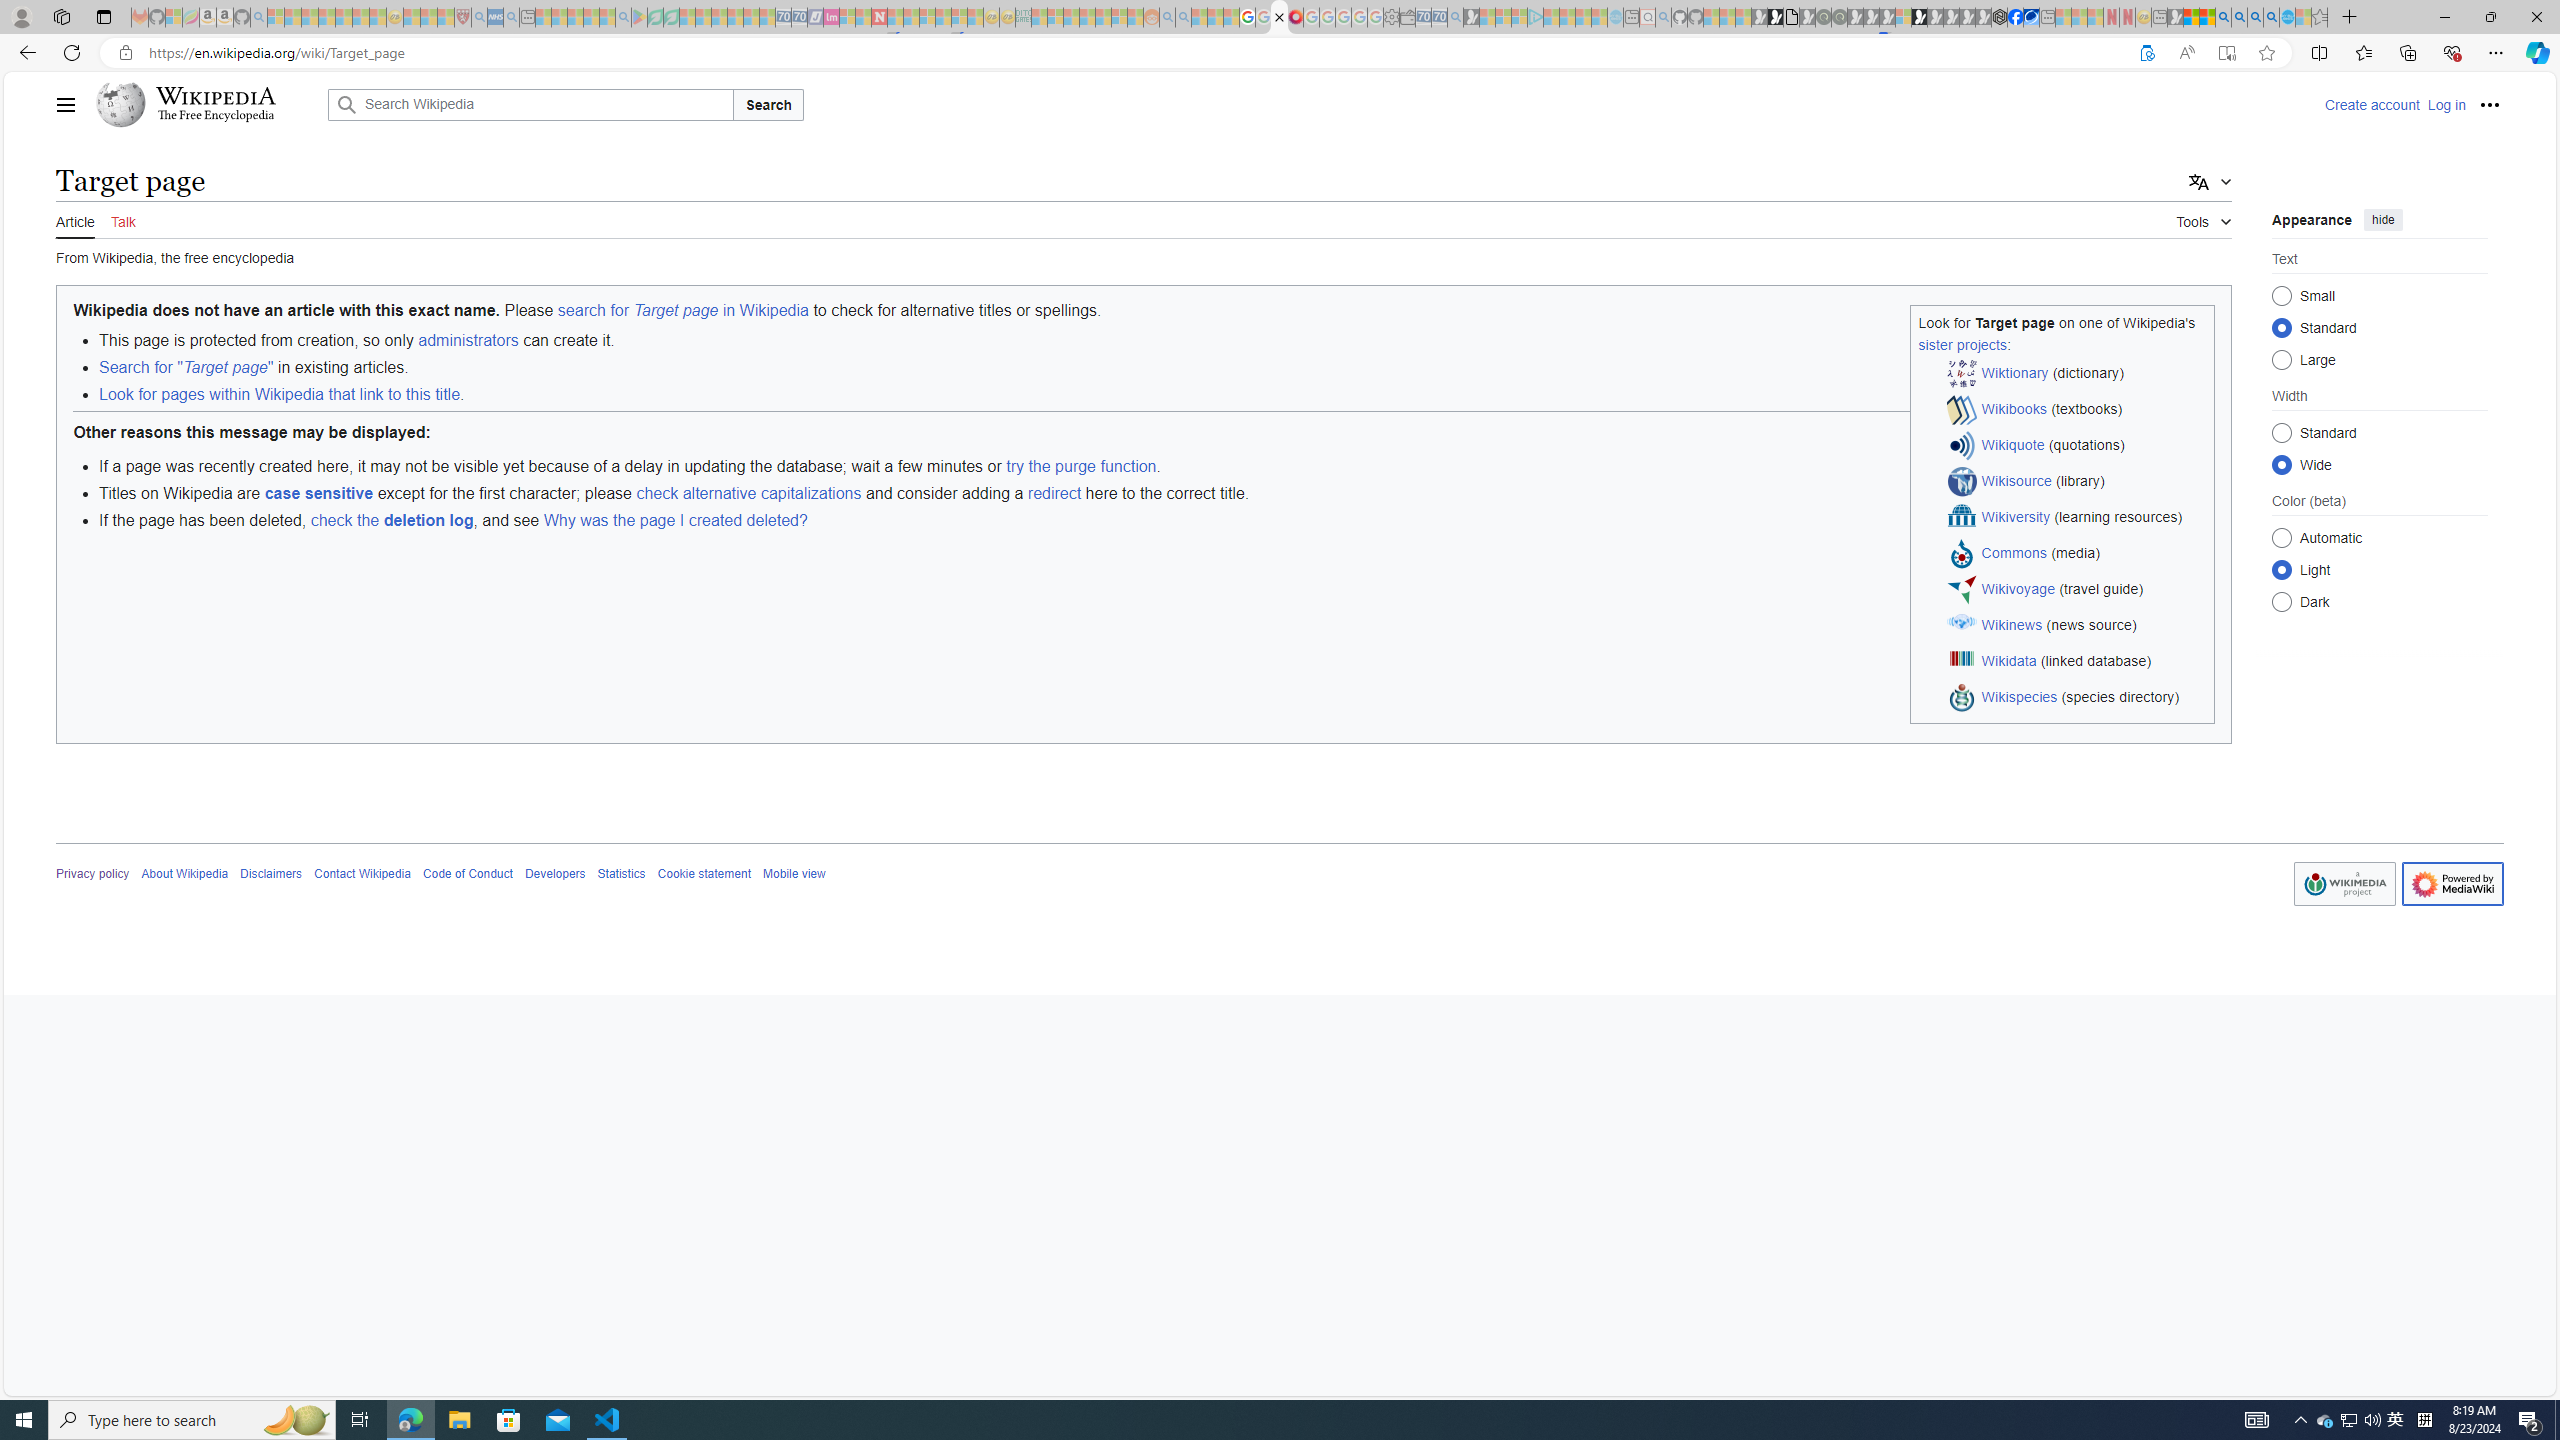  Describe the element at coordinates (66, 104) in the screenshot. I see `Main menu` at that location.